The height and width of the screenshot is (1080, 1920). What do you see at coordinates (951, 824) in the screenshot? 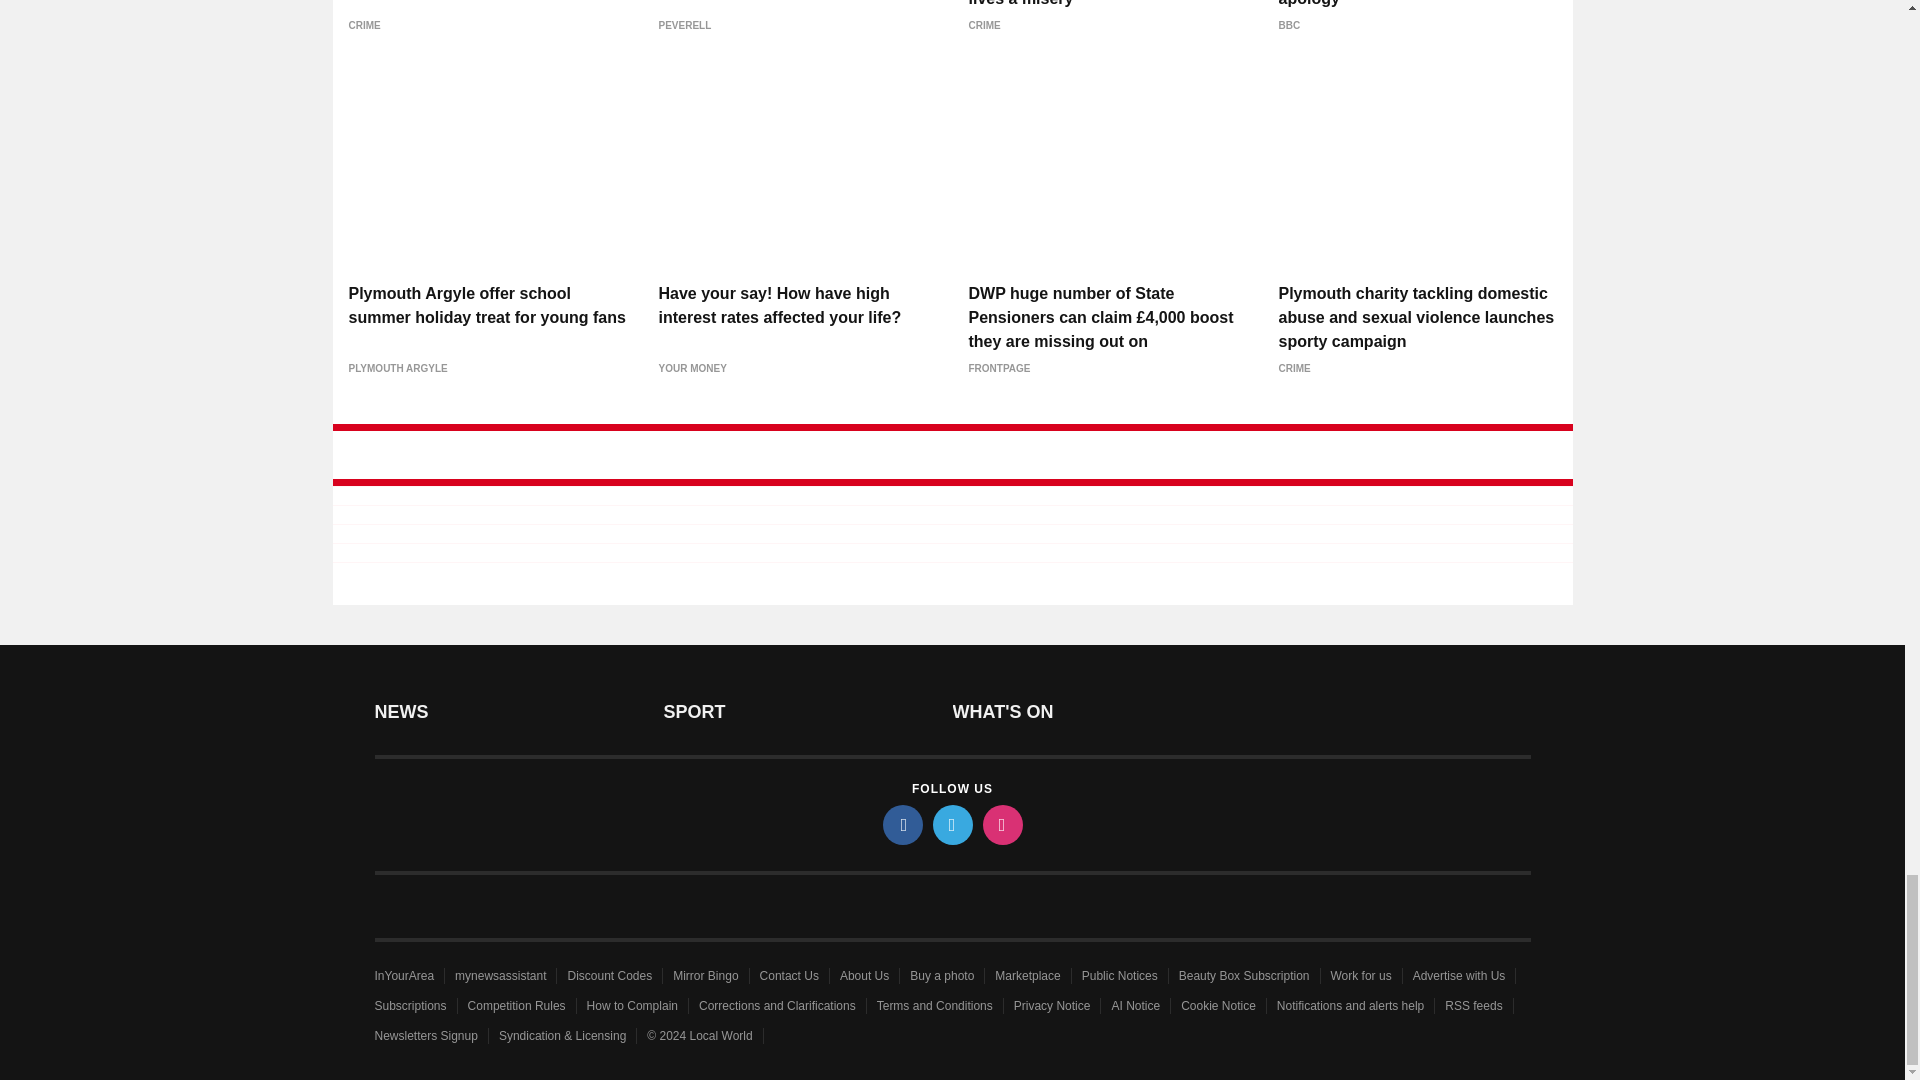
I see `twitter` at bounding box center [951, 824].